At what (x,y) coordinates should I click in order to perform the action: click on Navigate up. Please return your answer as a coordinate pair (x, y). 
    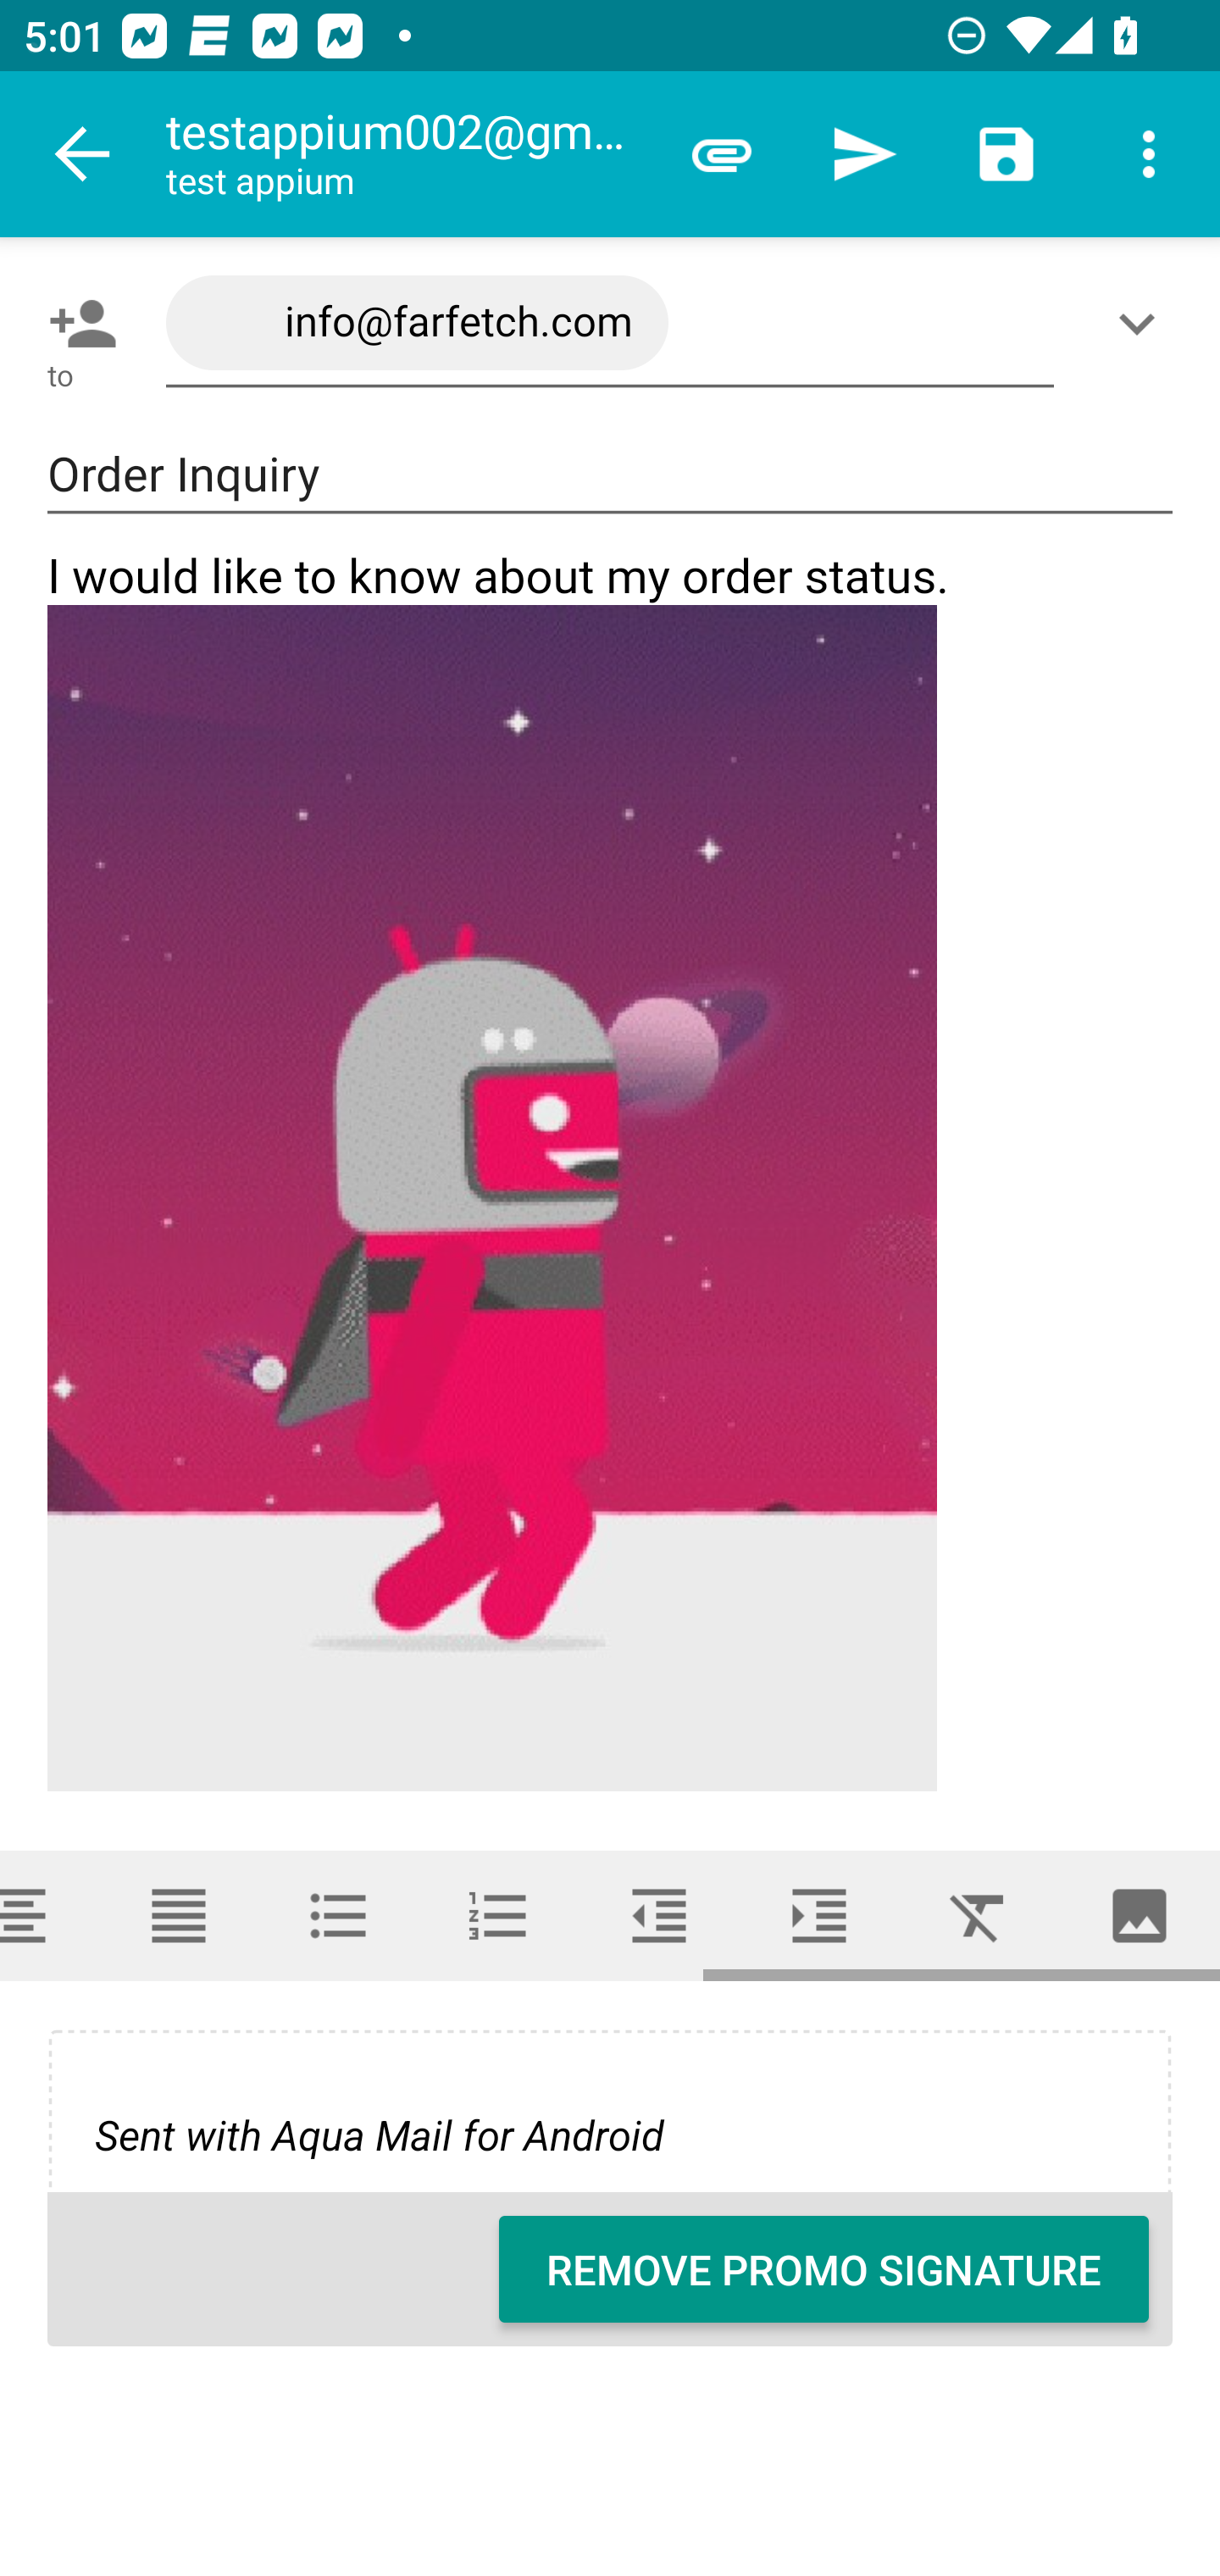
    Looking at the image, I should click on (83, 154).